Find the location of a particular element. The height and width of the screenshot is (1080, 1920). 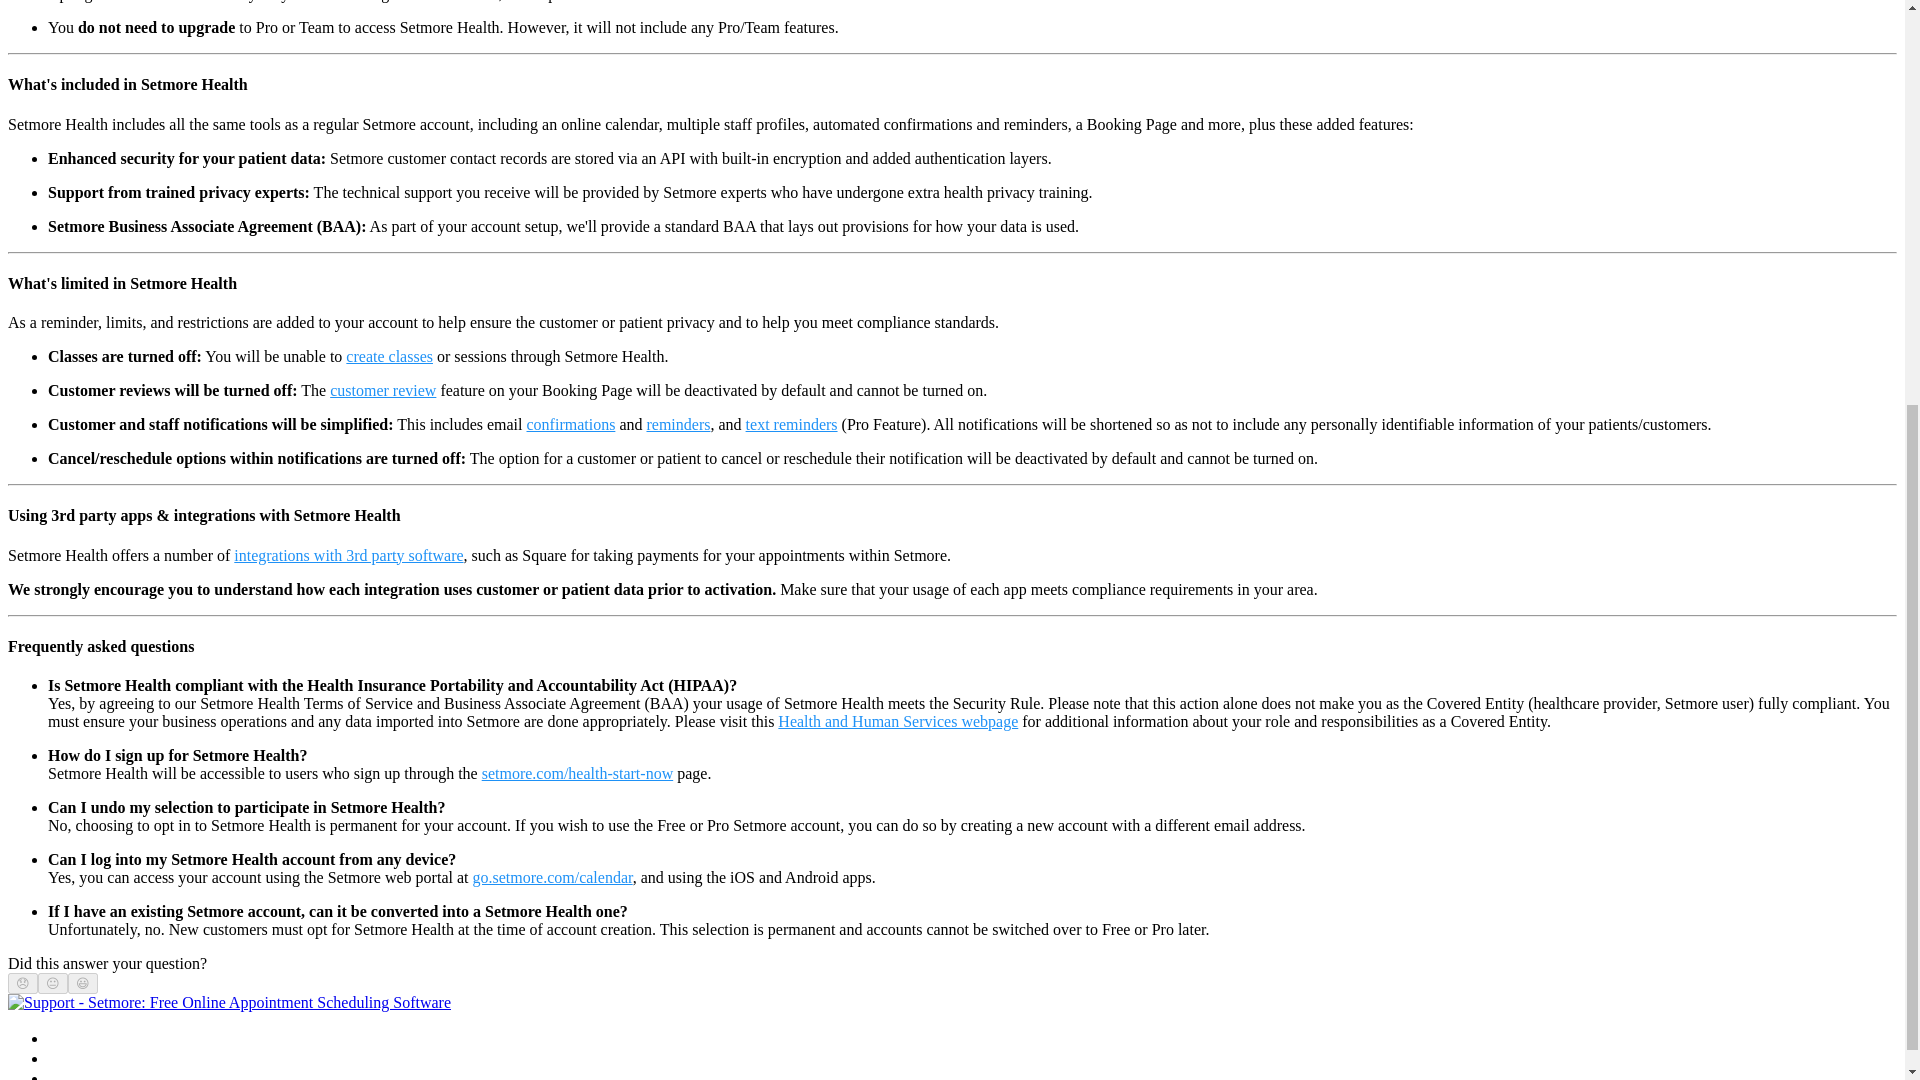

Health and Human Services webpage is located at coordinates (897, 721).